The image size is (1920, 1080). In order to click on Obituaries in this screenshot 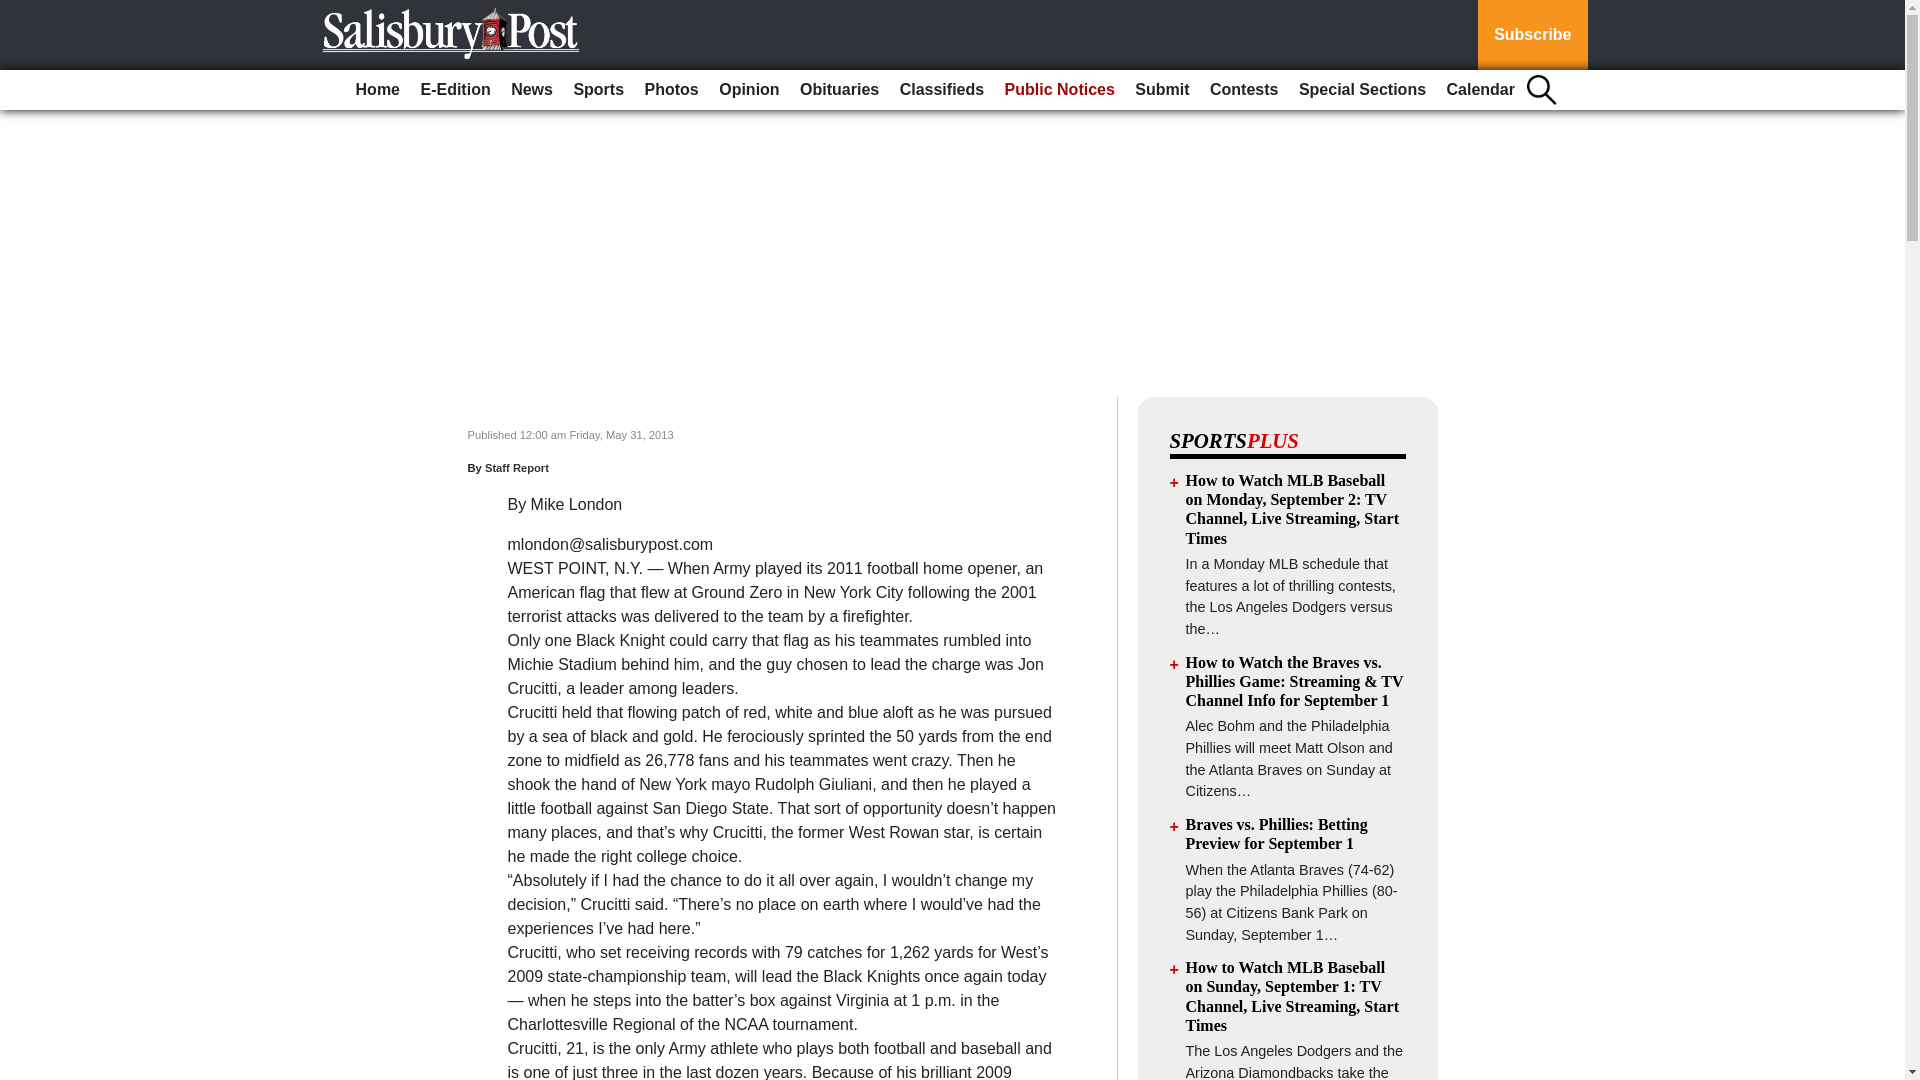, I will do `click(839, 90)`.